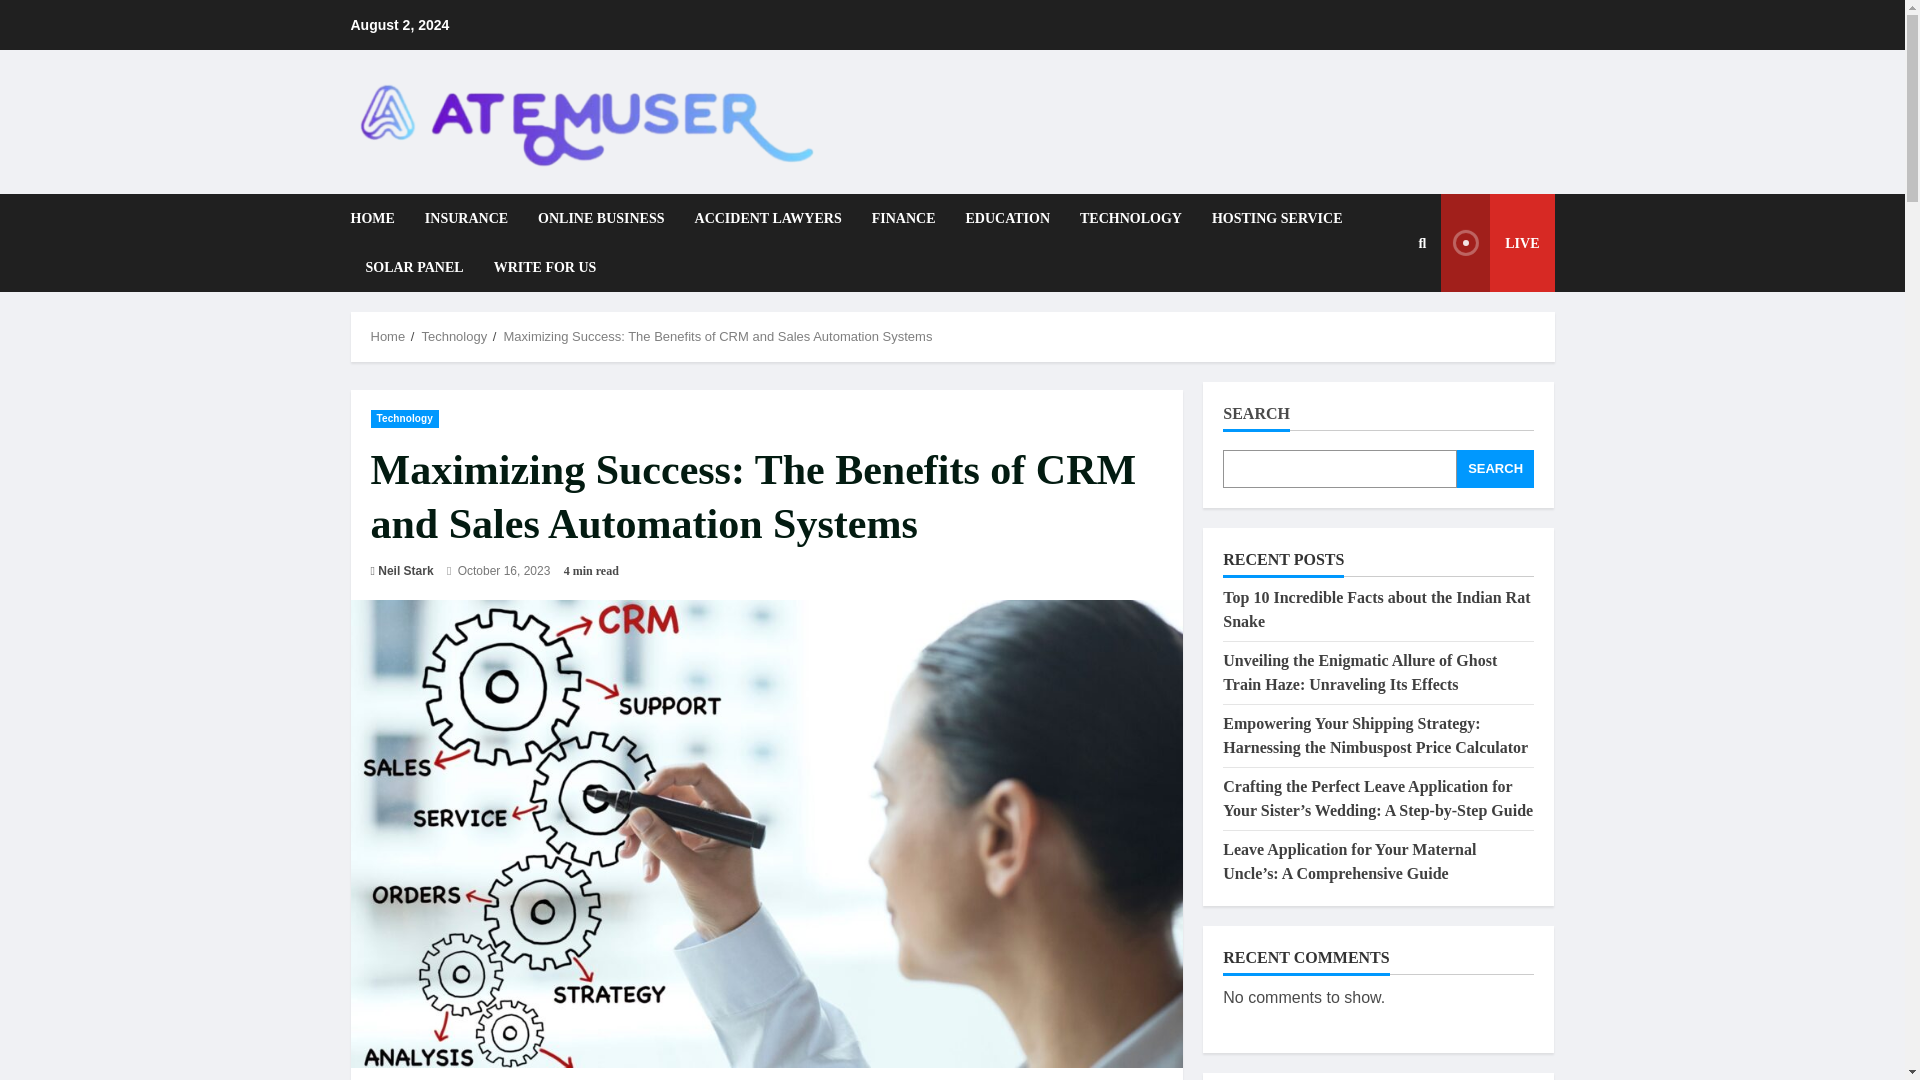 The image size is (1920, 1080). What do you see at coordinates (903, 218) in the screenshot?
I see `FINANCE` at bounding box center [903, 218].